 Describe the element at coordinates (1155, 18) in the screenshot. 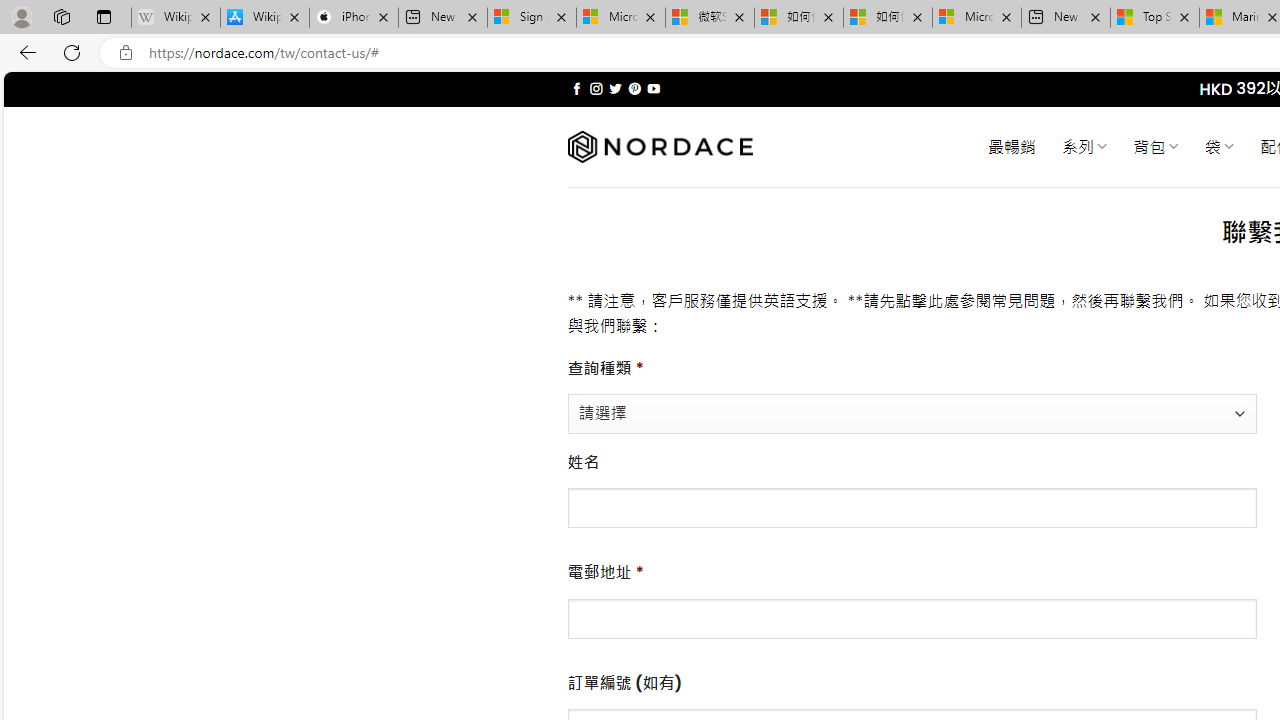

I see `Top Stories - MSN` at that location.